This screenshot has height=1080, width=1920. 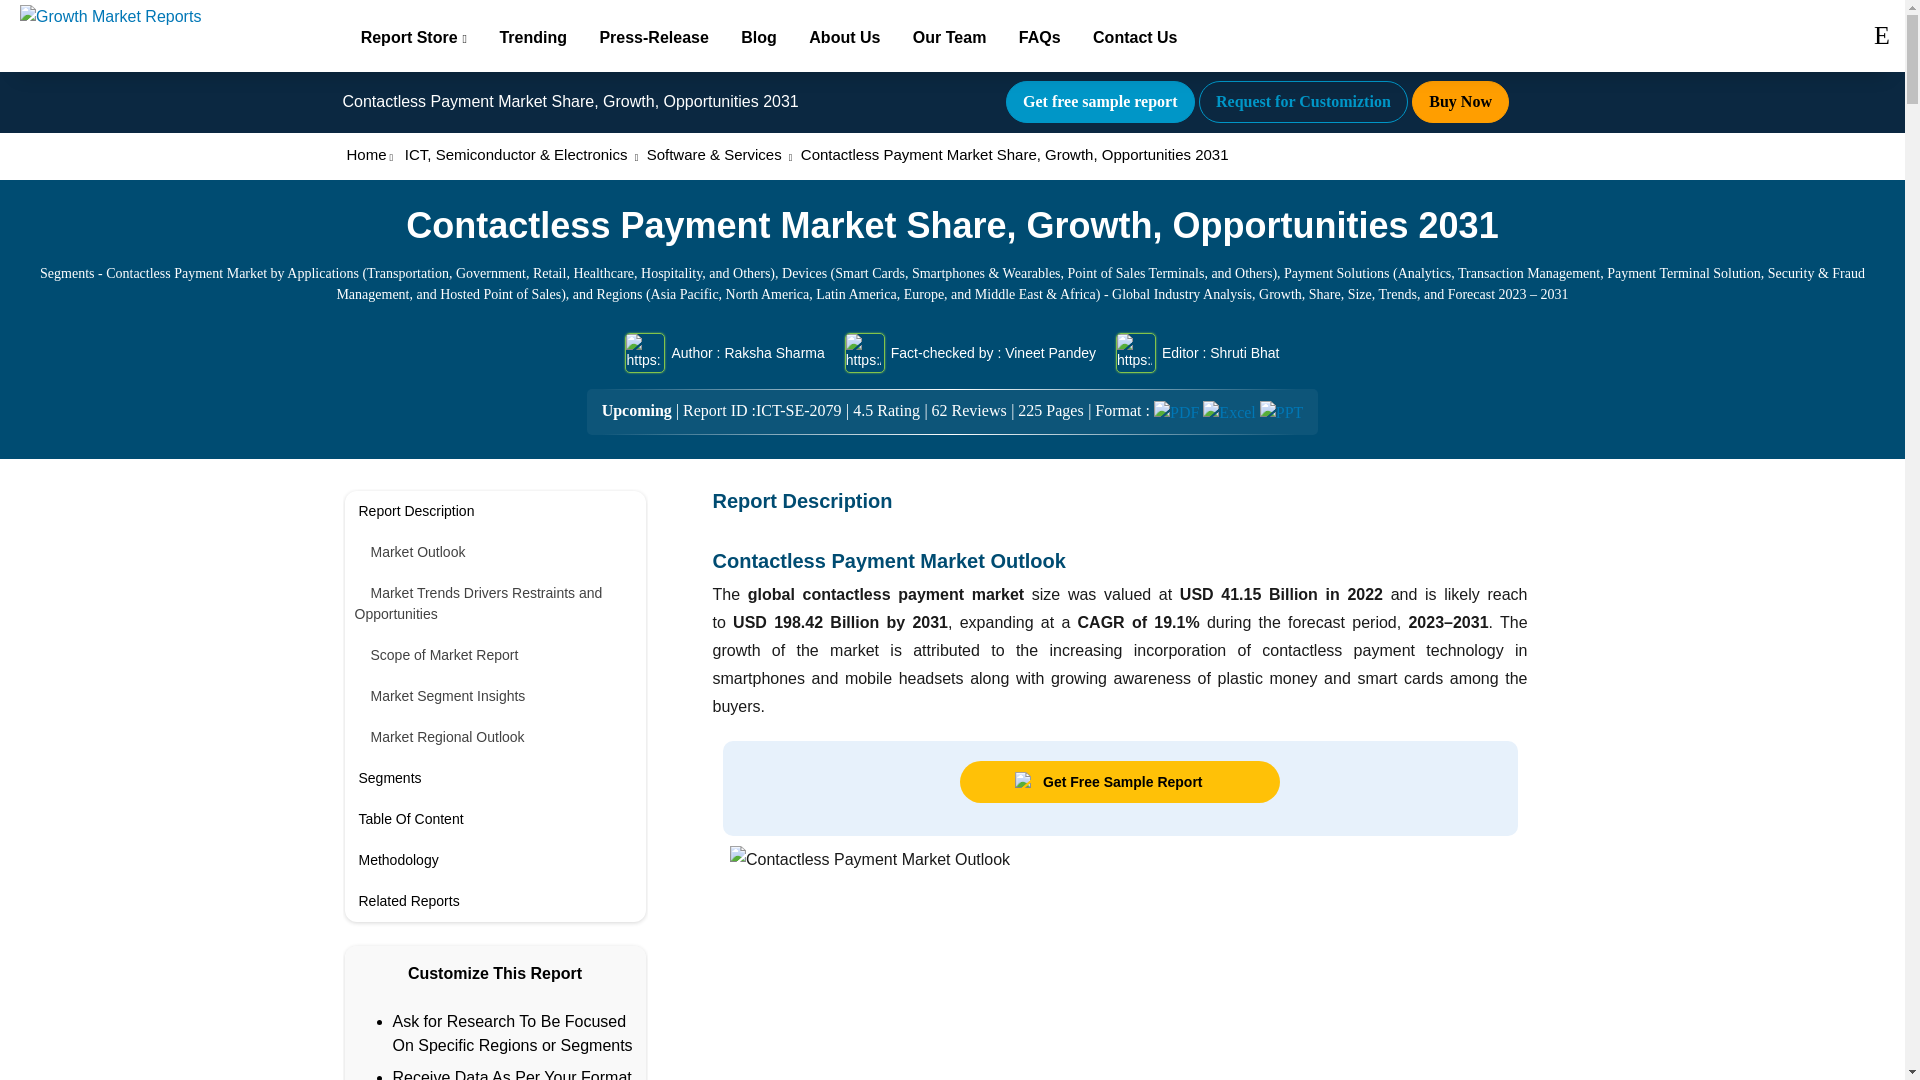 What do you see at coordinates (759, 36) in the screenshot?
I see `Blog` at bounding box center [759, 36].